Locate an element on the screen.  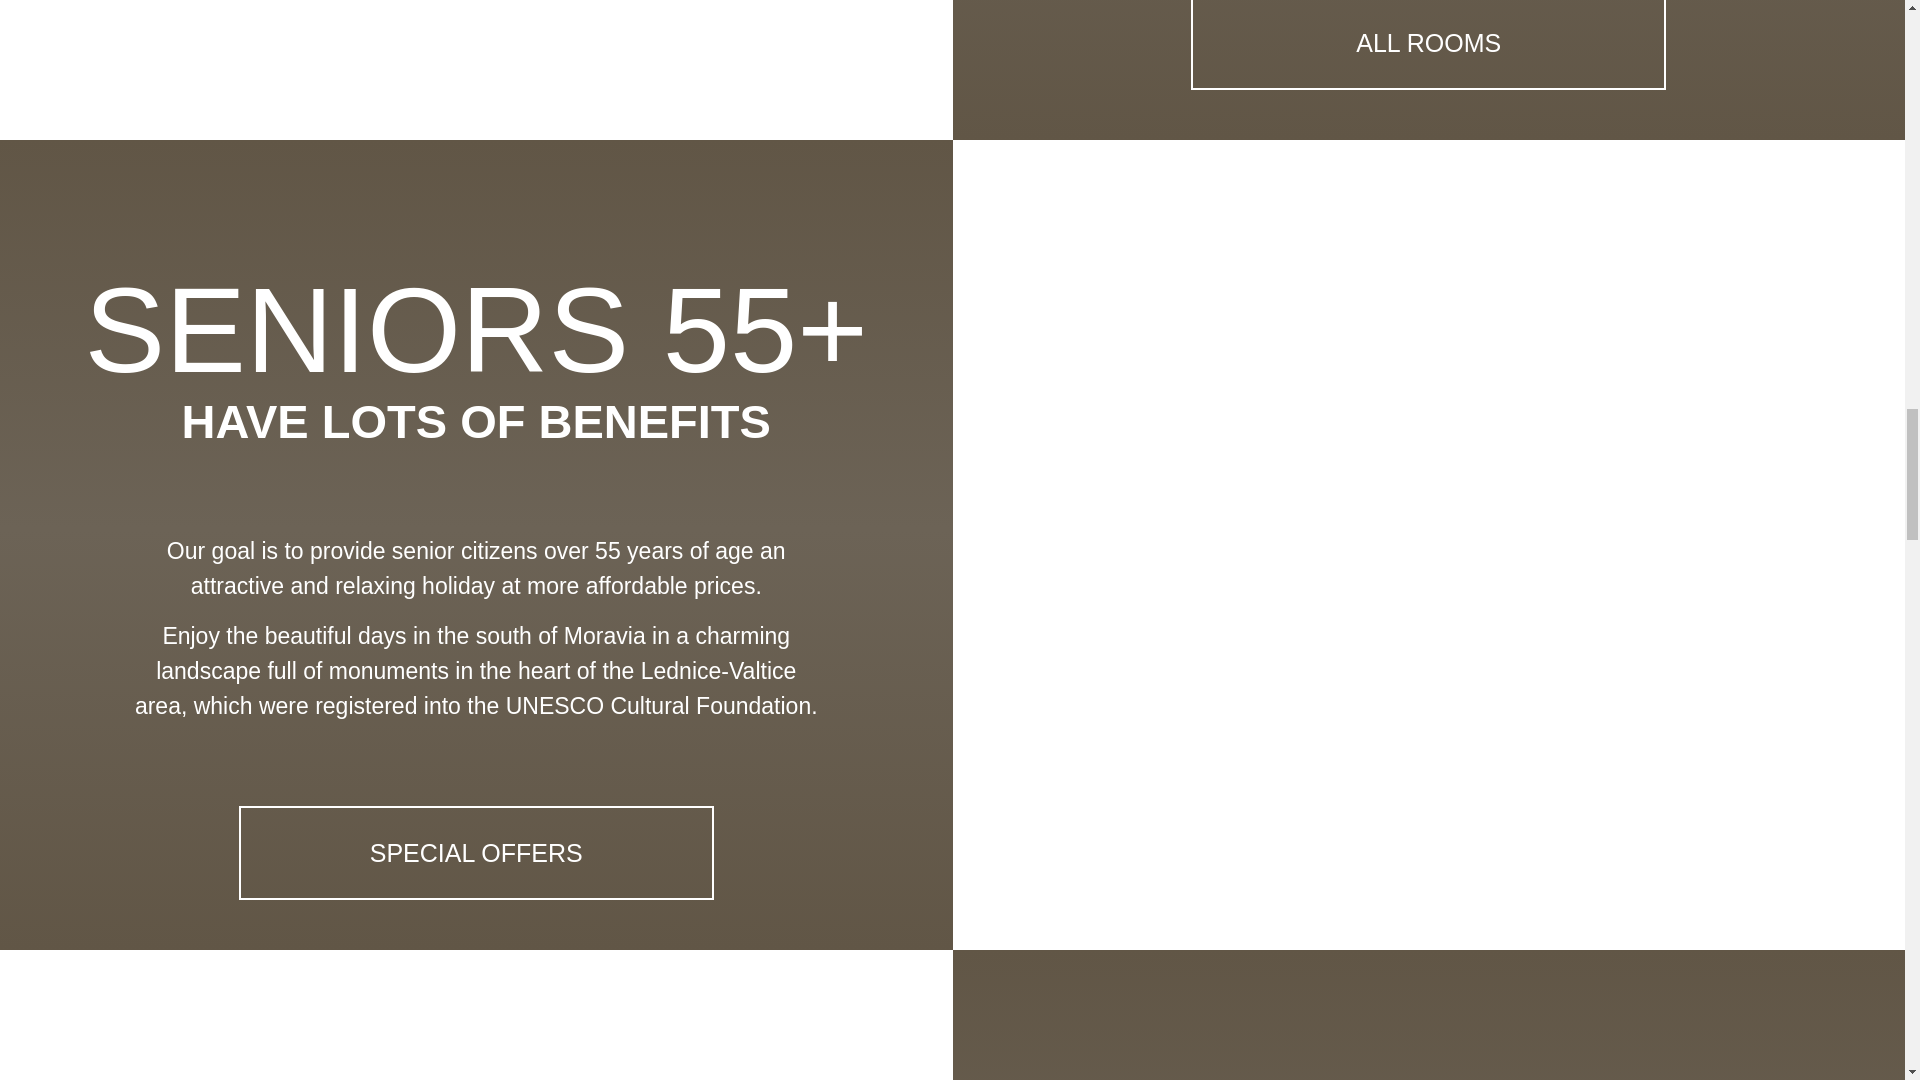
ALL ROOMS is located at coordinates (1428, 44).